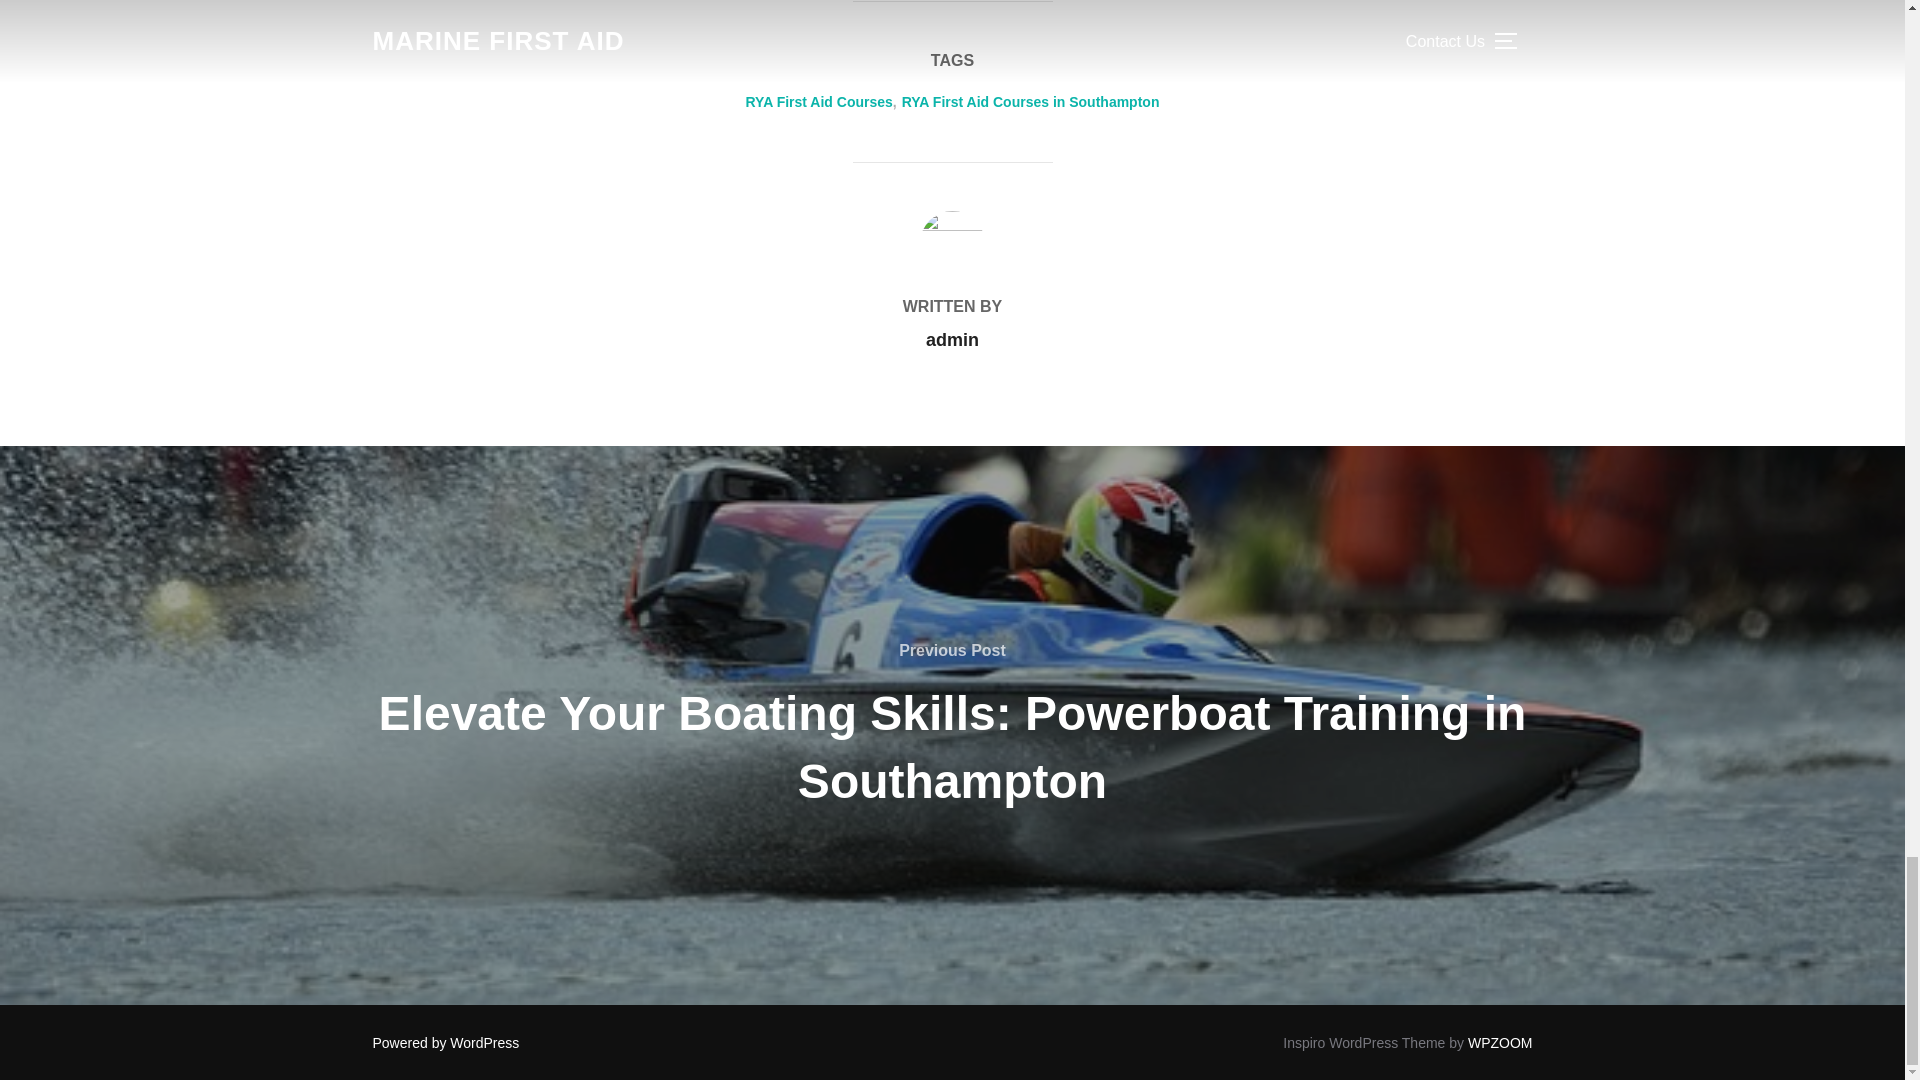 This screenshot has width=1920, height=1080. What do you see at coordinates (952, 340) in the screenshot?
I see `Posts by admin` at bounding box center [952, 340].